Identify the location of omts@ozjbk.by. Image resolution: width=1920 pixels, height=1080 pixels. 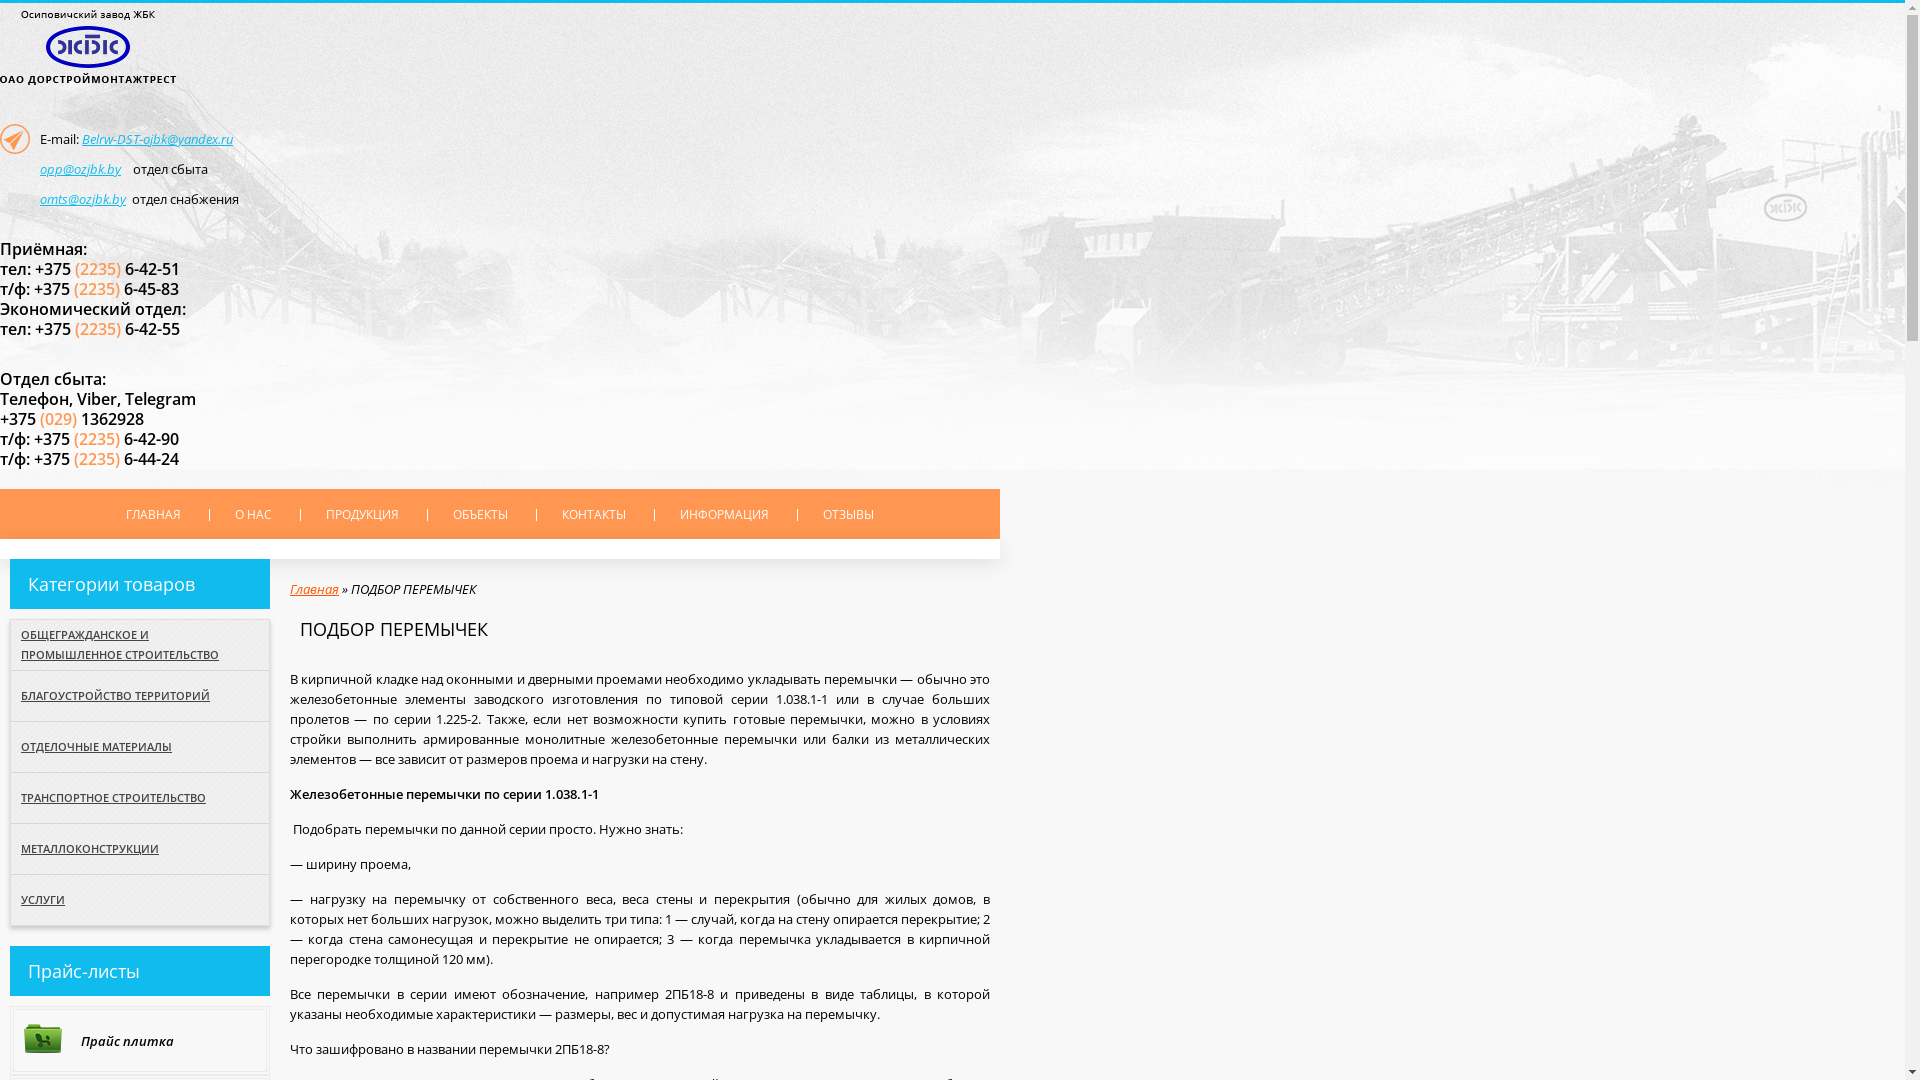
(83, 199).